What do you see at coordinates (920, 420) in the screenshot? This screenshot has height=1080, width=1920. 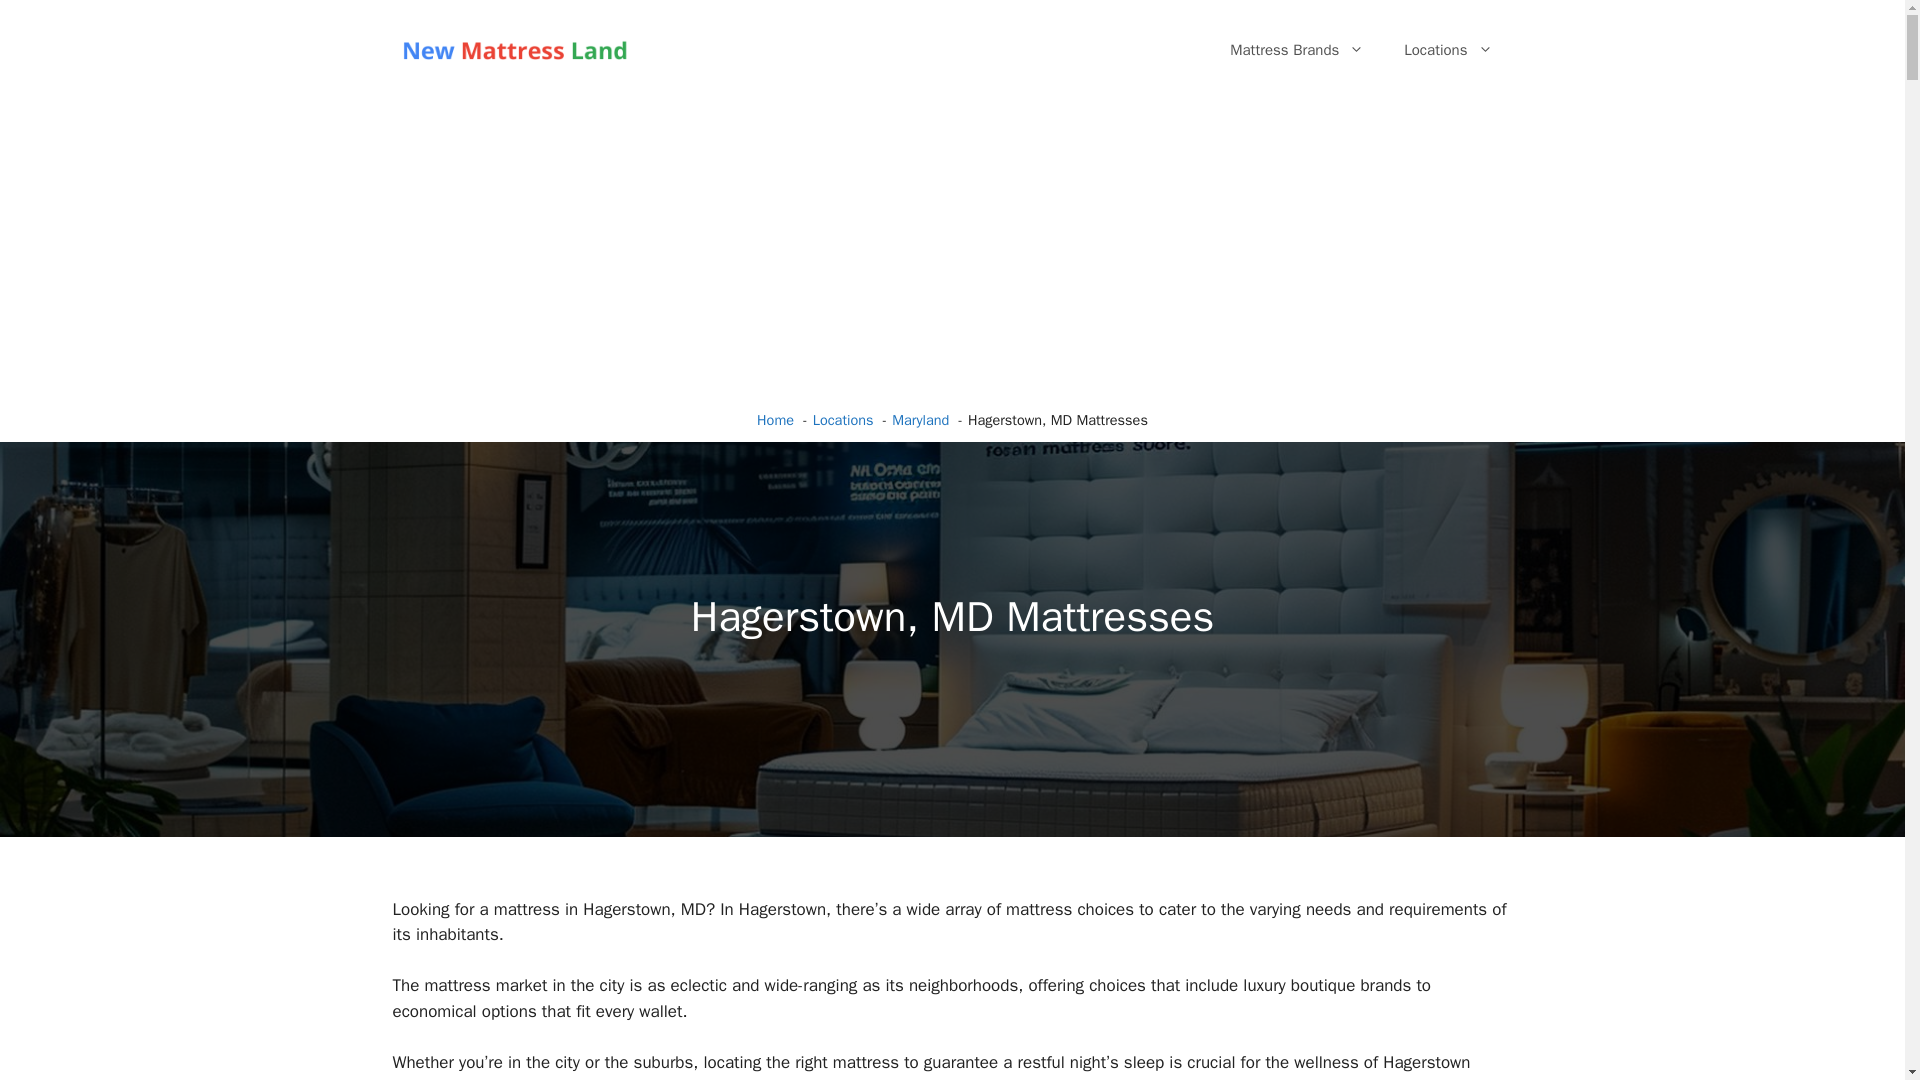 I see `Maryland` at bounding box center [920, 420].